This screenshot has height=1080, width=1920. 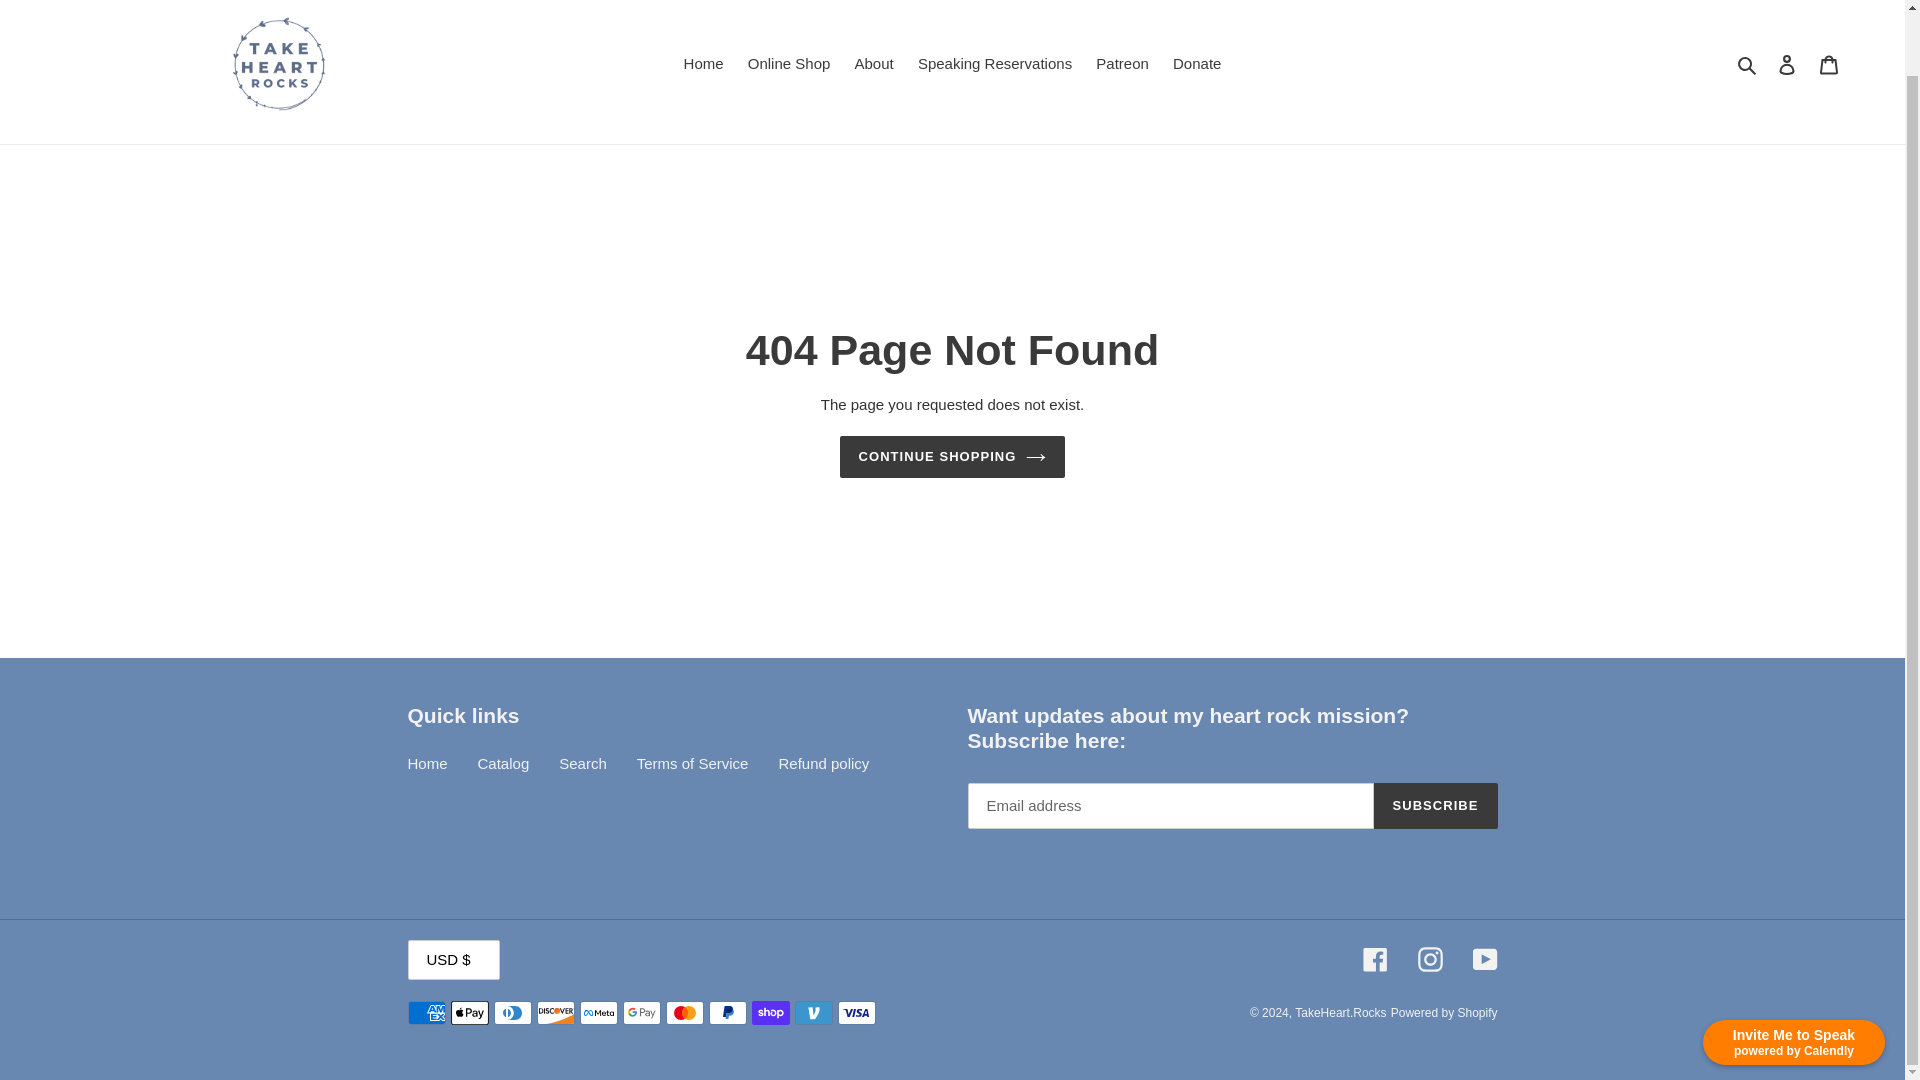 I want to click on About, so click(x=873, y=64).